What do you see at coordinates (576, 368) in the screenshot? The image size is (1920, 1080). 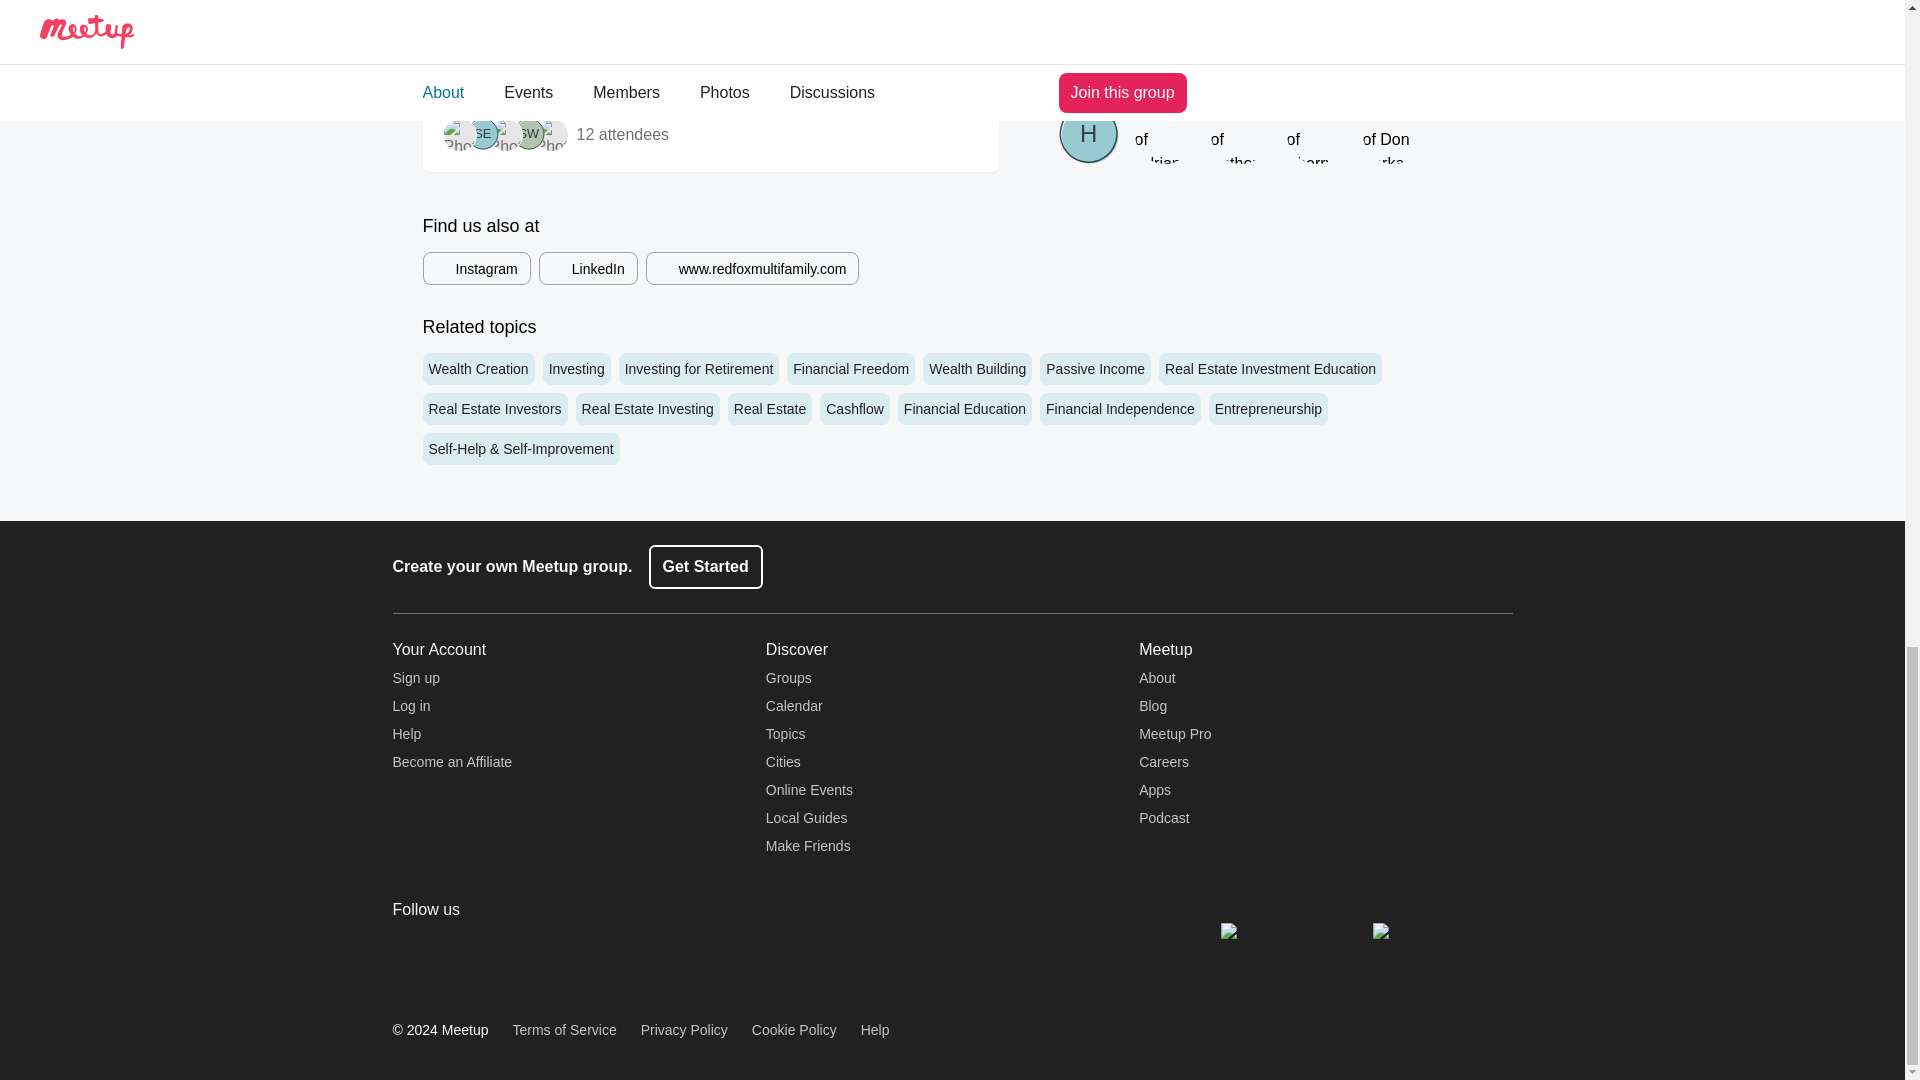 I see `Investing` at bounding box center [576, 368].